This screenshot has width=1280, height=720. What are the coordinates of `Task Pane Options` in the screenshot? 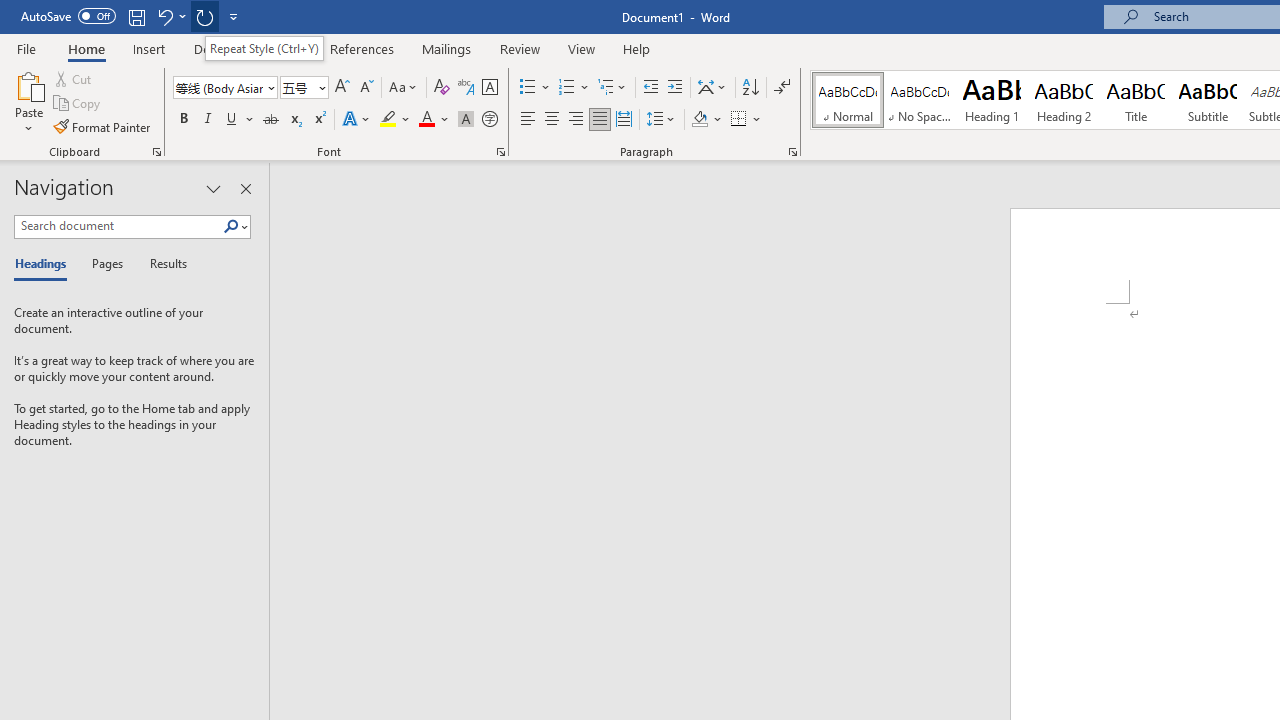 It's located at (214, 188).